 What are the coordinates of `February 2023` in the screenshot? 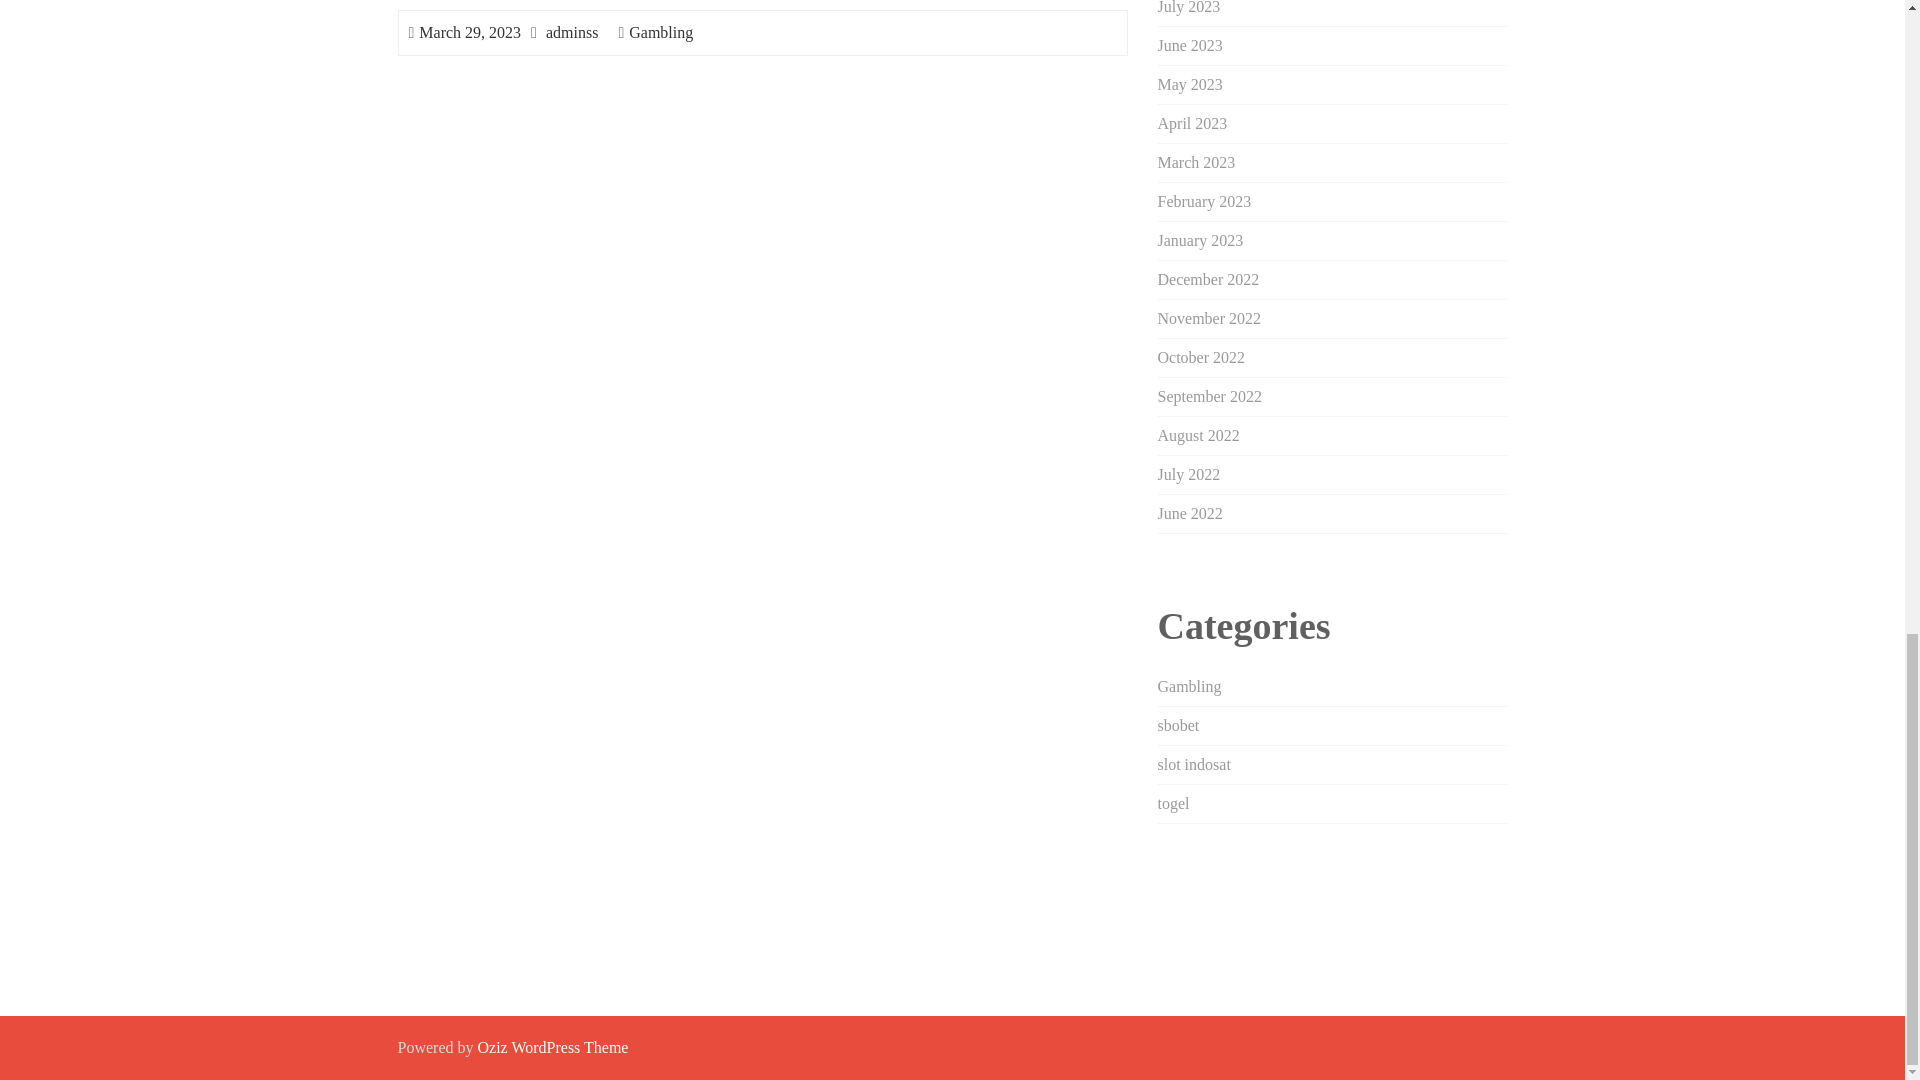 It's located at (1204, 201).